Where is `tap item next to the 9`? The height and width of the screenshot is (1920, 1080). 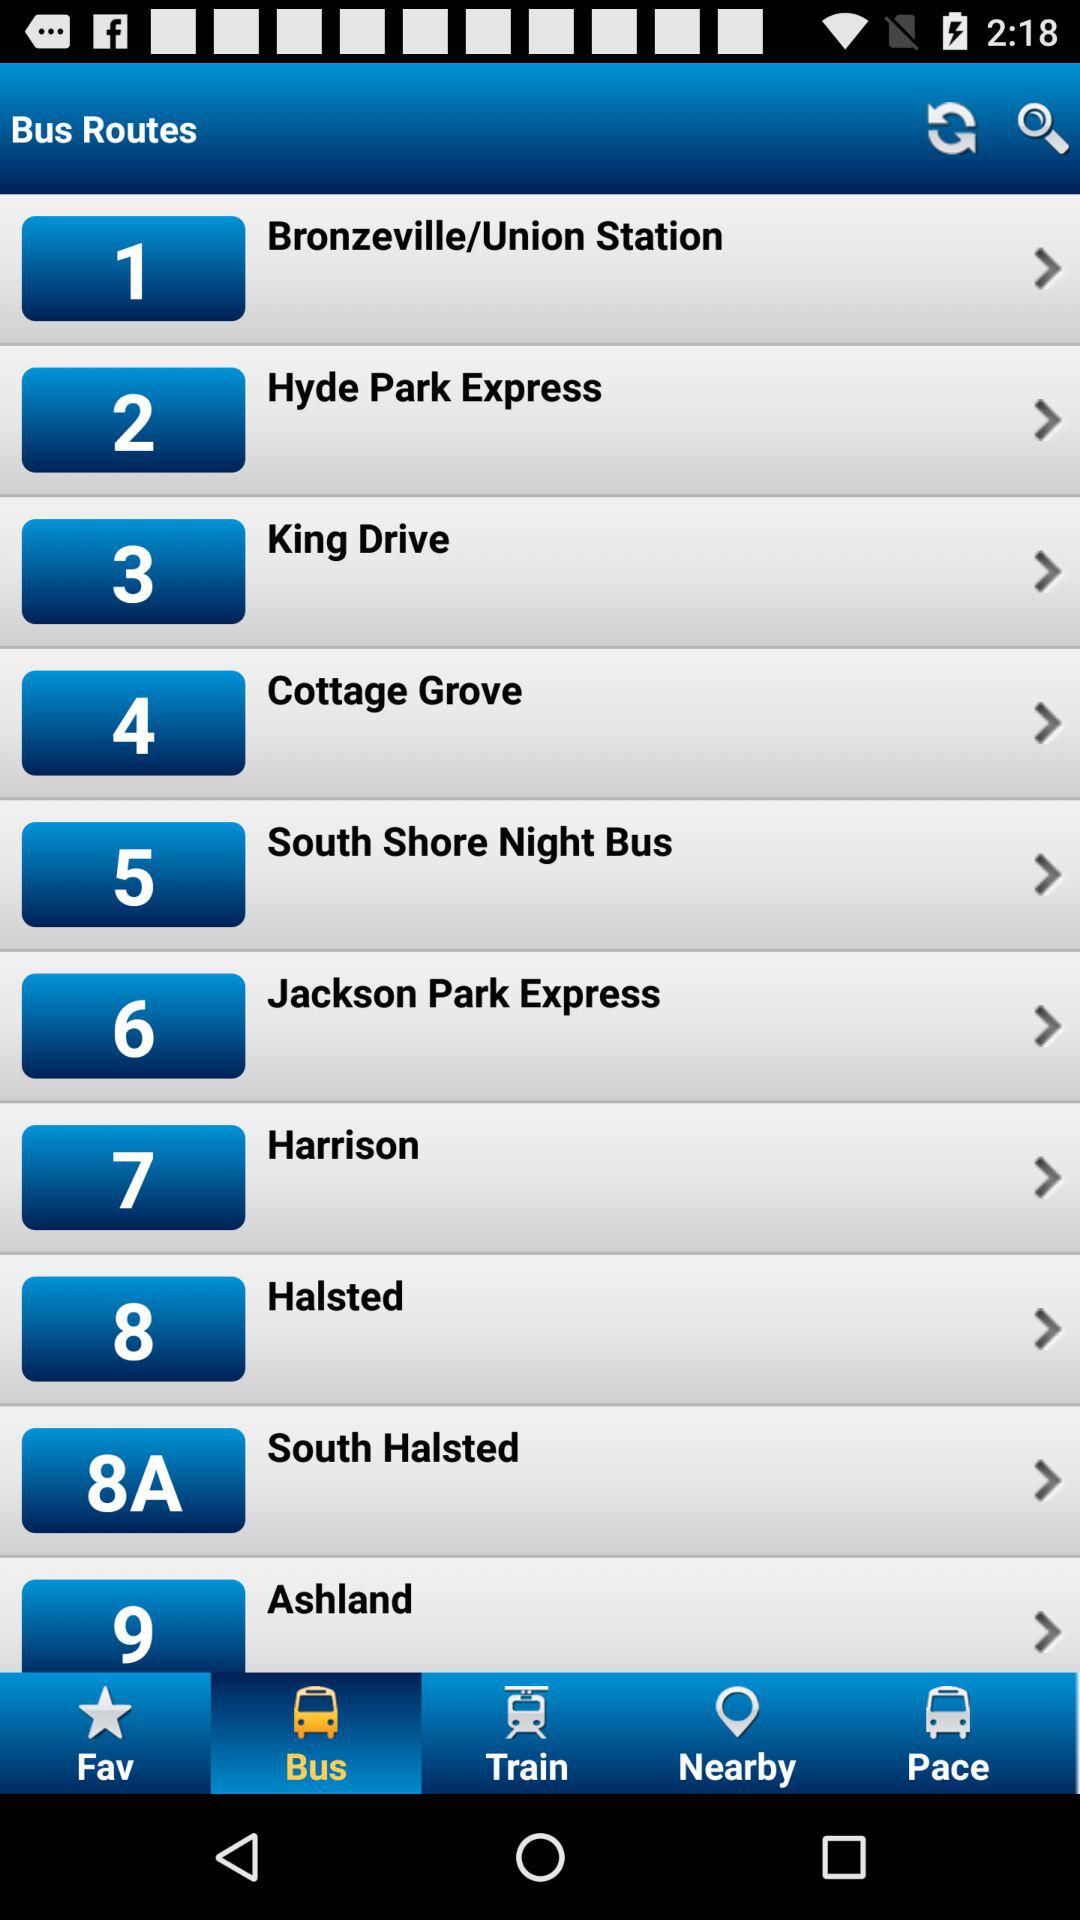 tap item next to the 9 is located at coordinates (340, 1598).